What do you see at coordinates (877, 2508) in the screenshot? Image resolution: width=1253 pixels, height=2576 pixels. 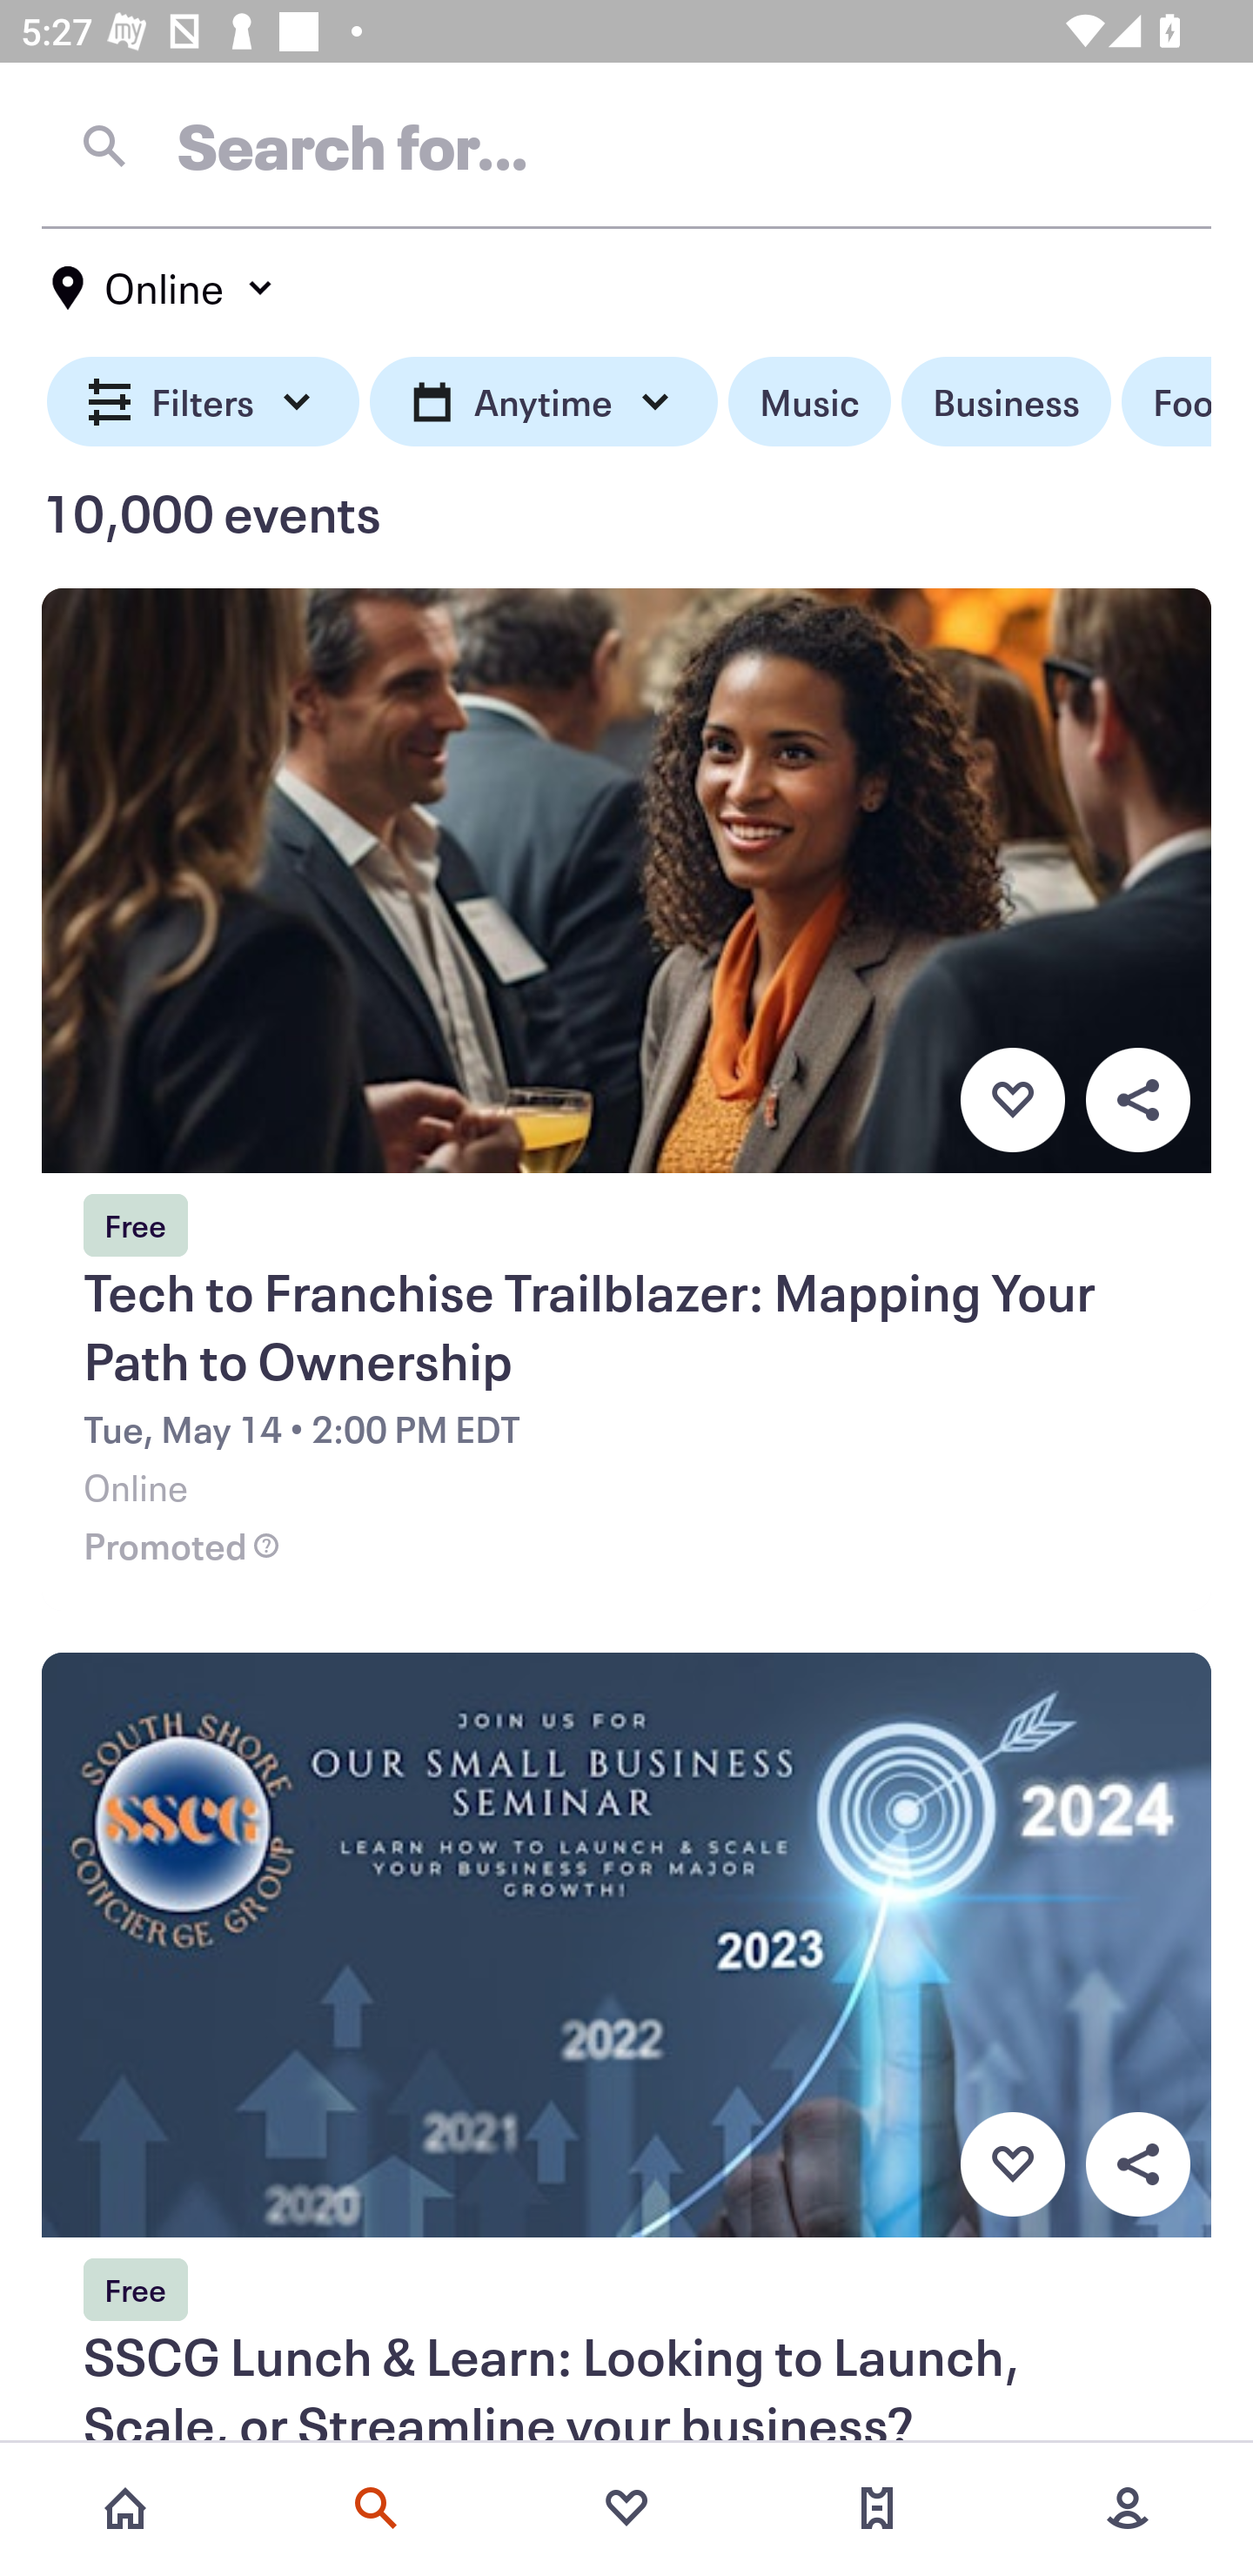 I see `Tickets` at bounding box center [877, 2508].